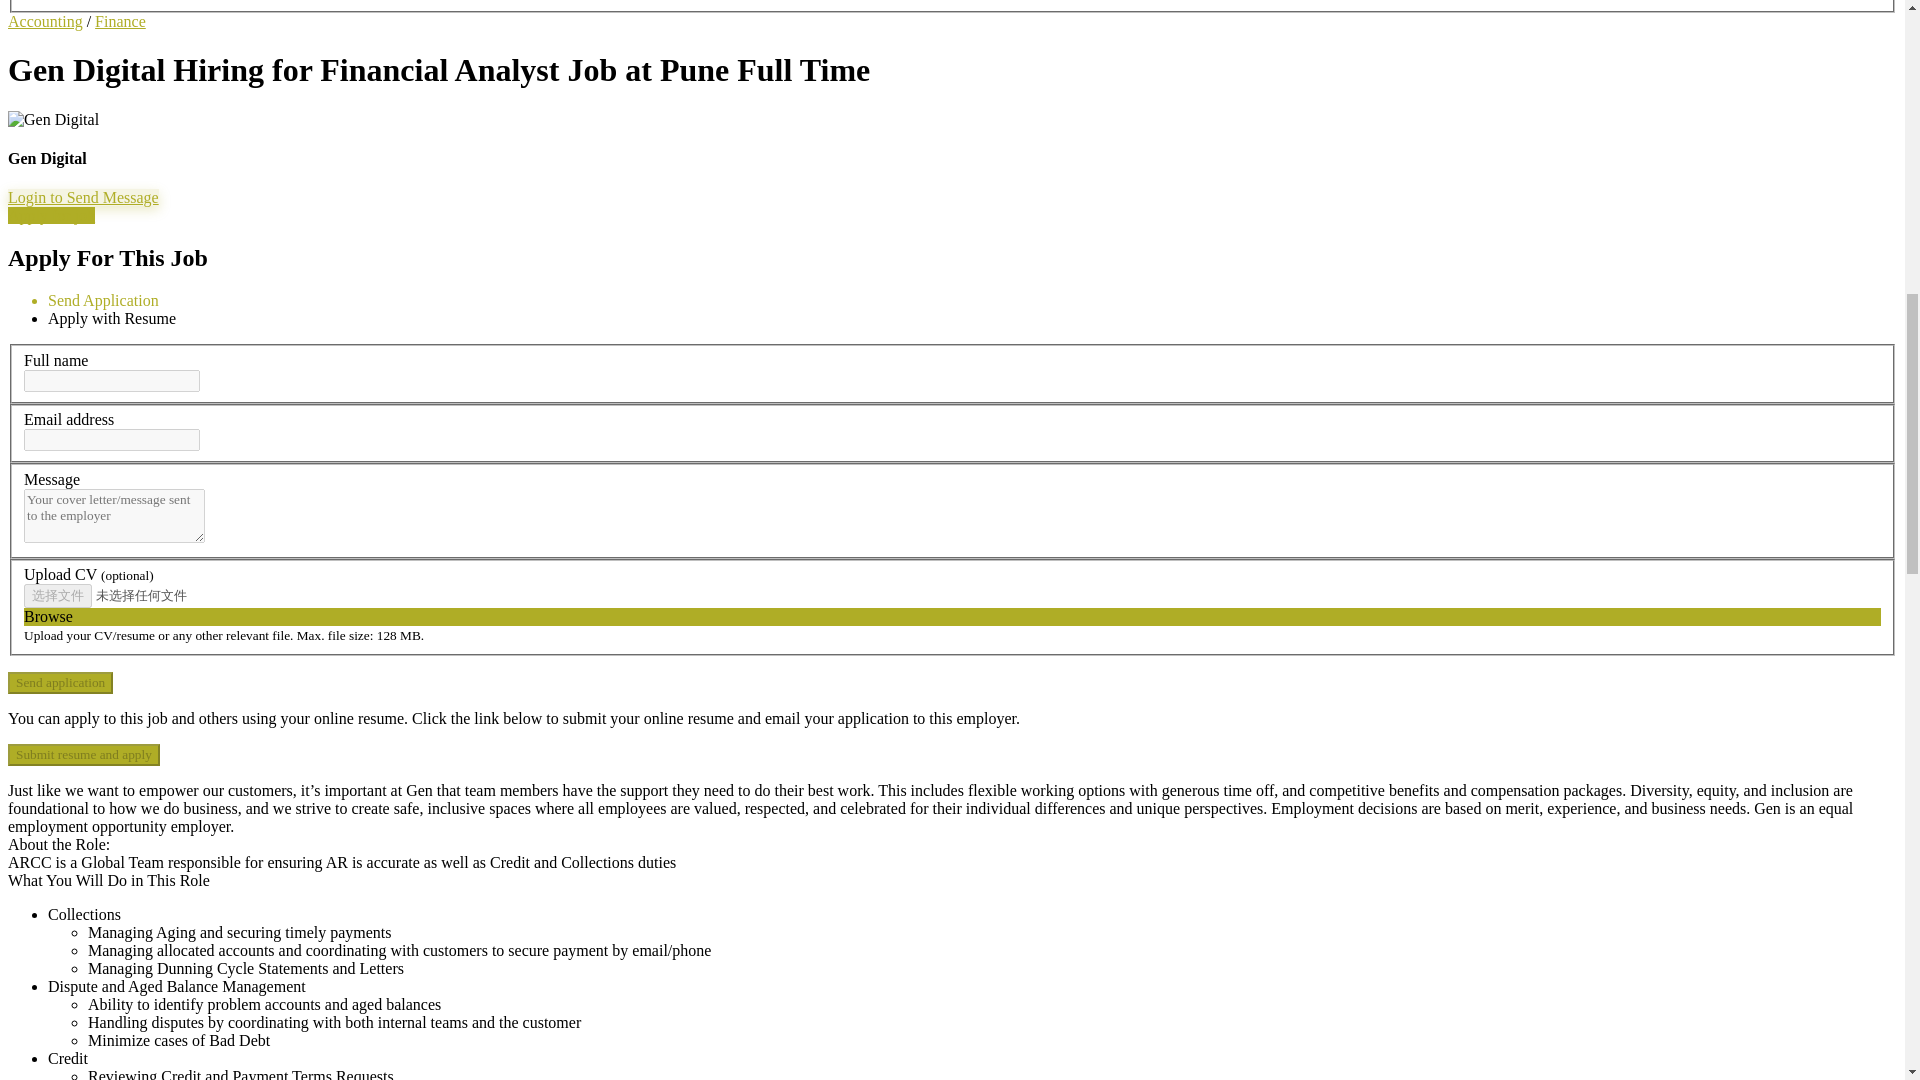  I want to click on Submit resume and apply, so click(83, 754).